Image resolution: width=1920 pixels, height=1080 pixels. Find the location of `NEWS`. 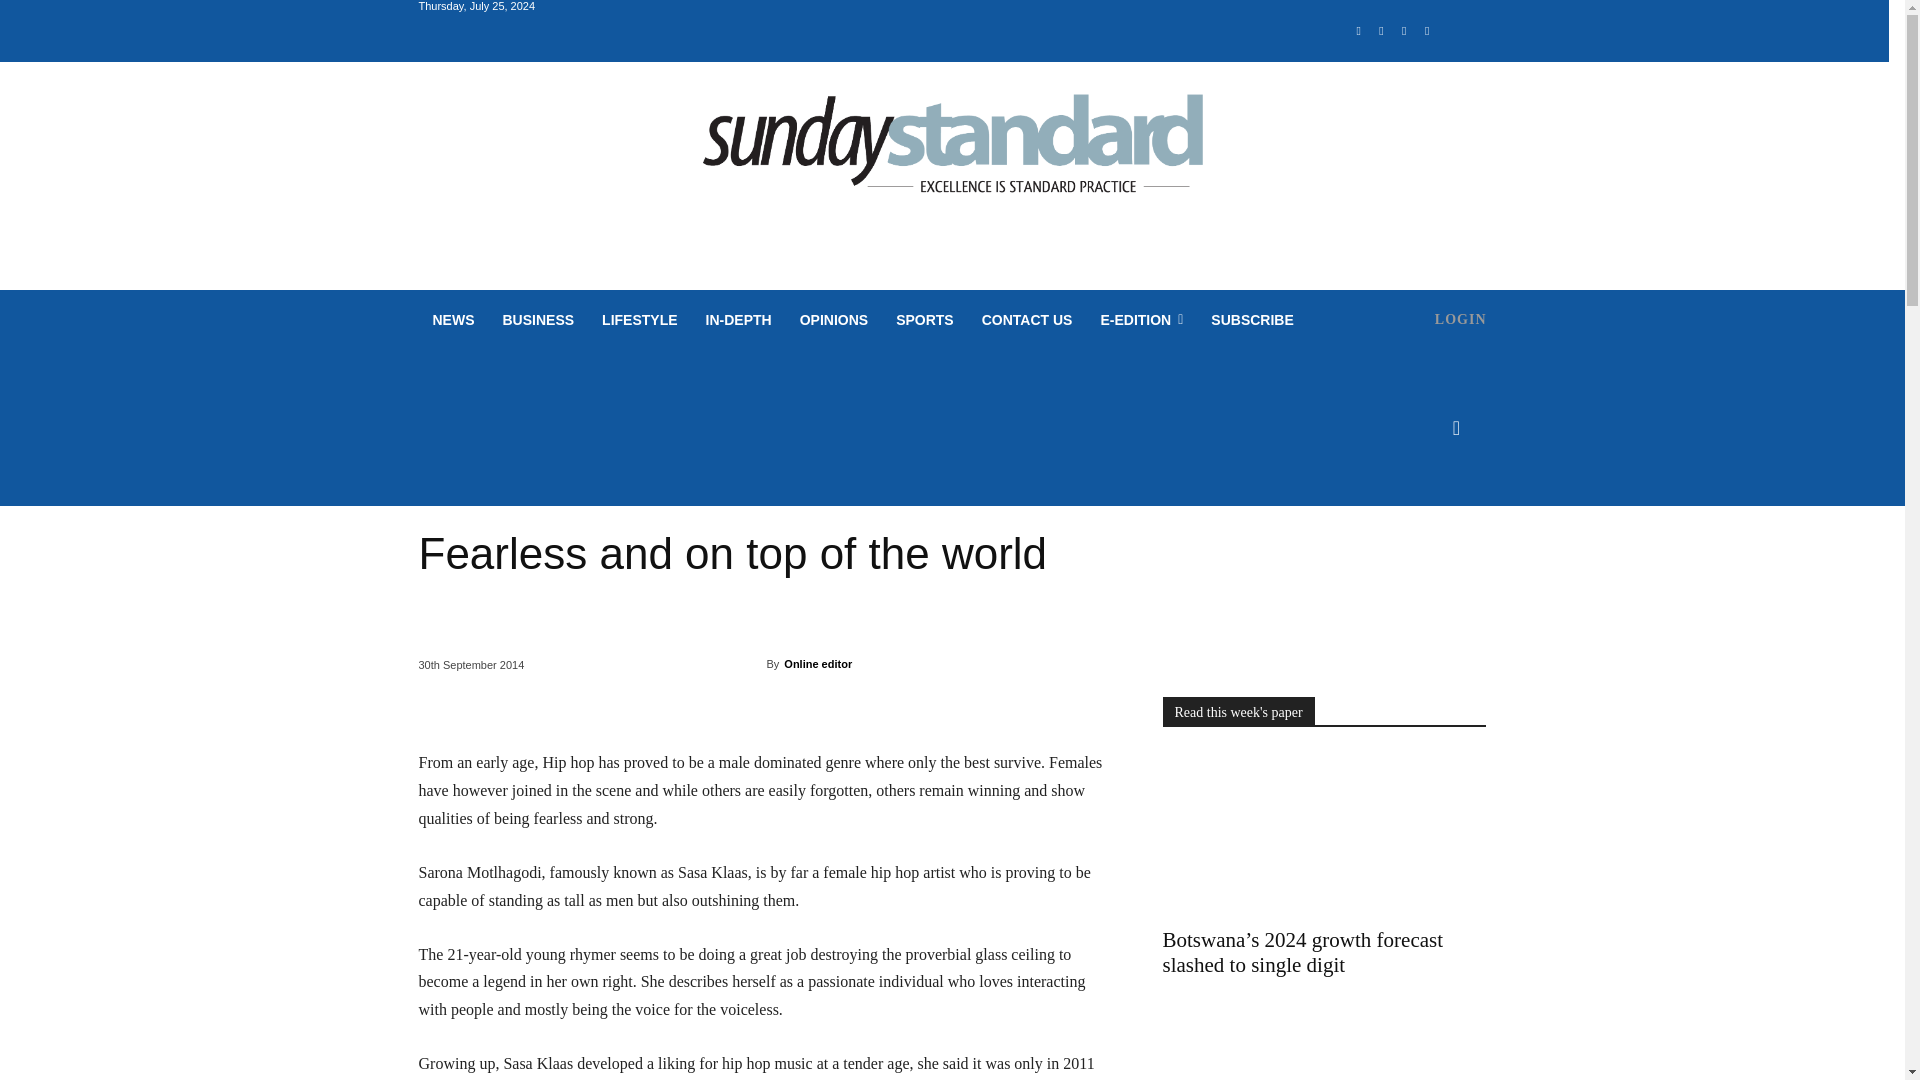

NEWS is located at coordinates (452, 320).